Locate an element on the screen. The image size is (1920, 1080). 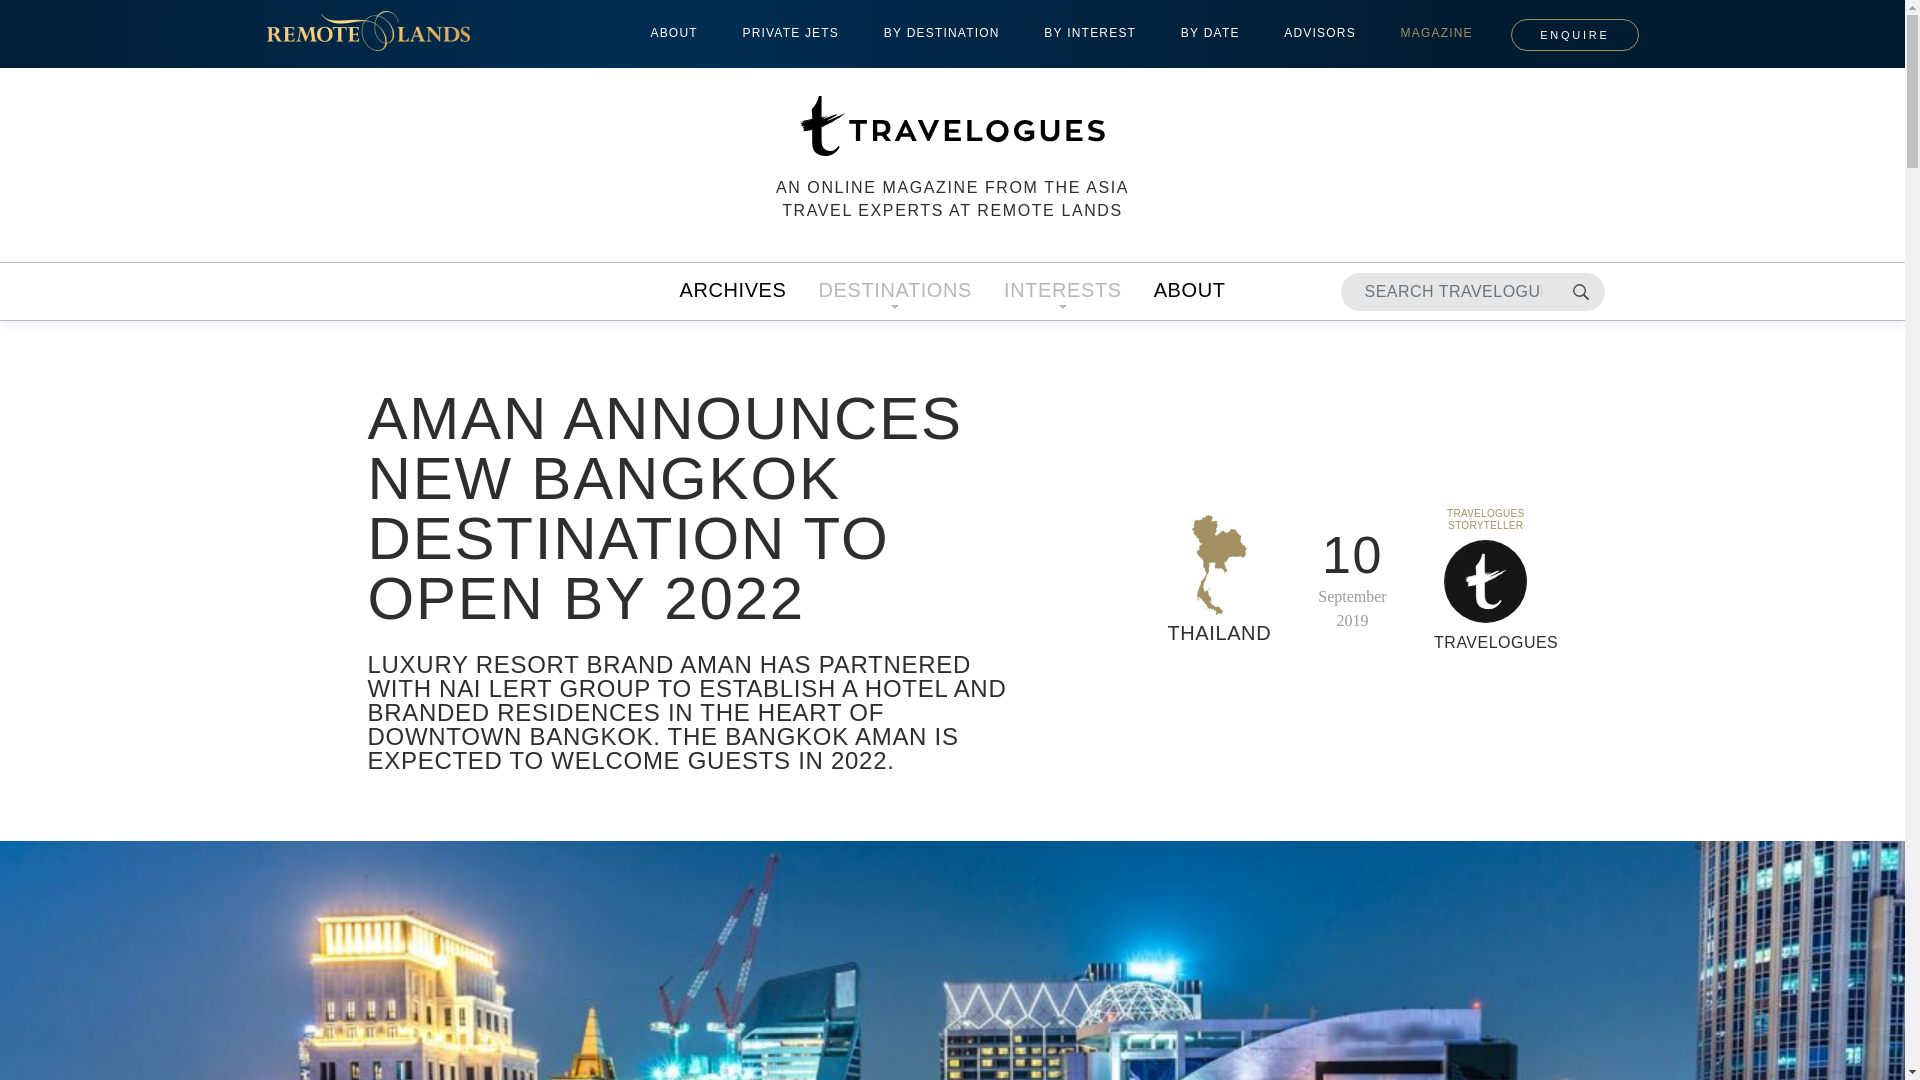
Travelogues from Remote Lands is located at coordinates (952, 126).